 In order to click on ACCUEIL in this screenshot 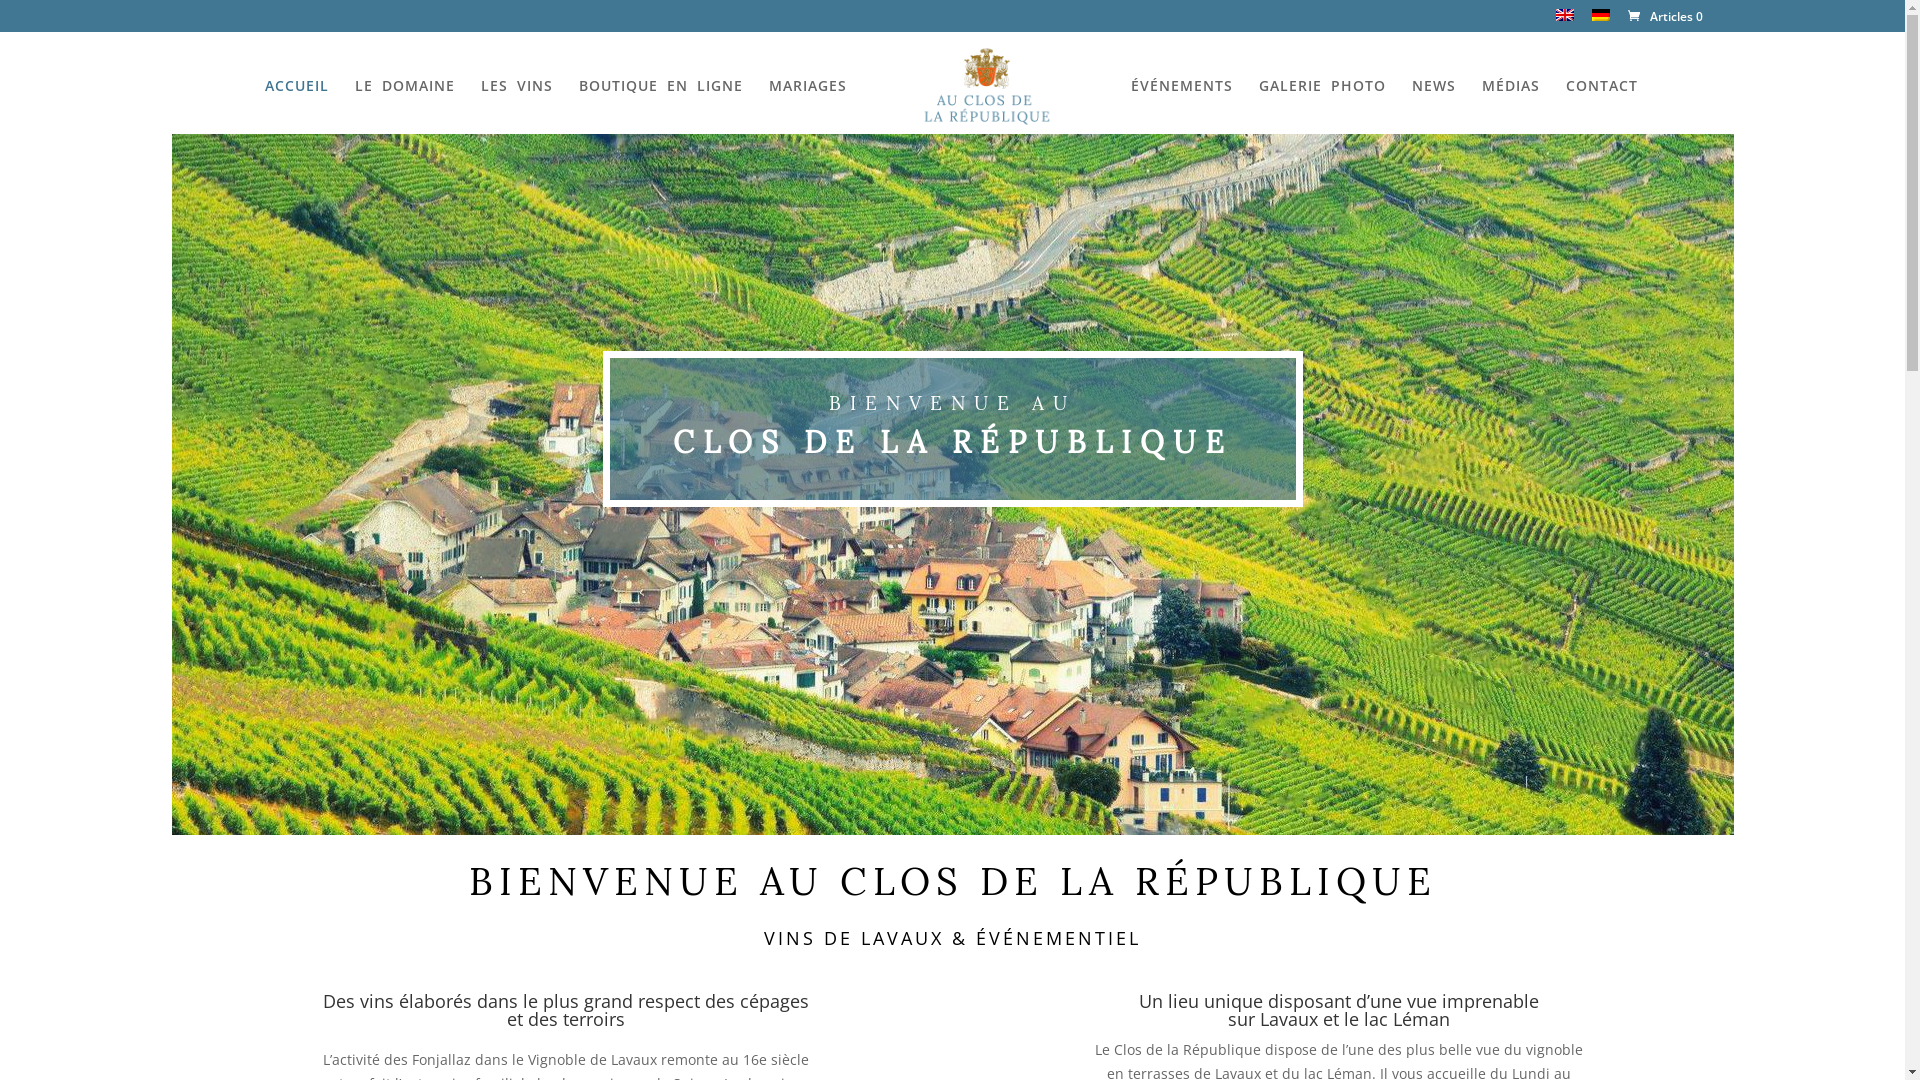, I will do `click(297, 106)`.